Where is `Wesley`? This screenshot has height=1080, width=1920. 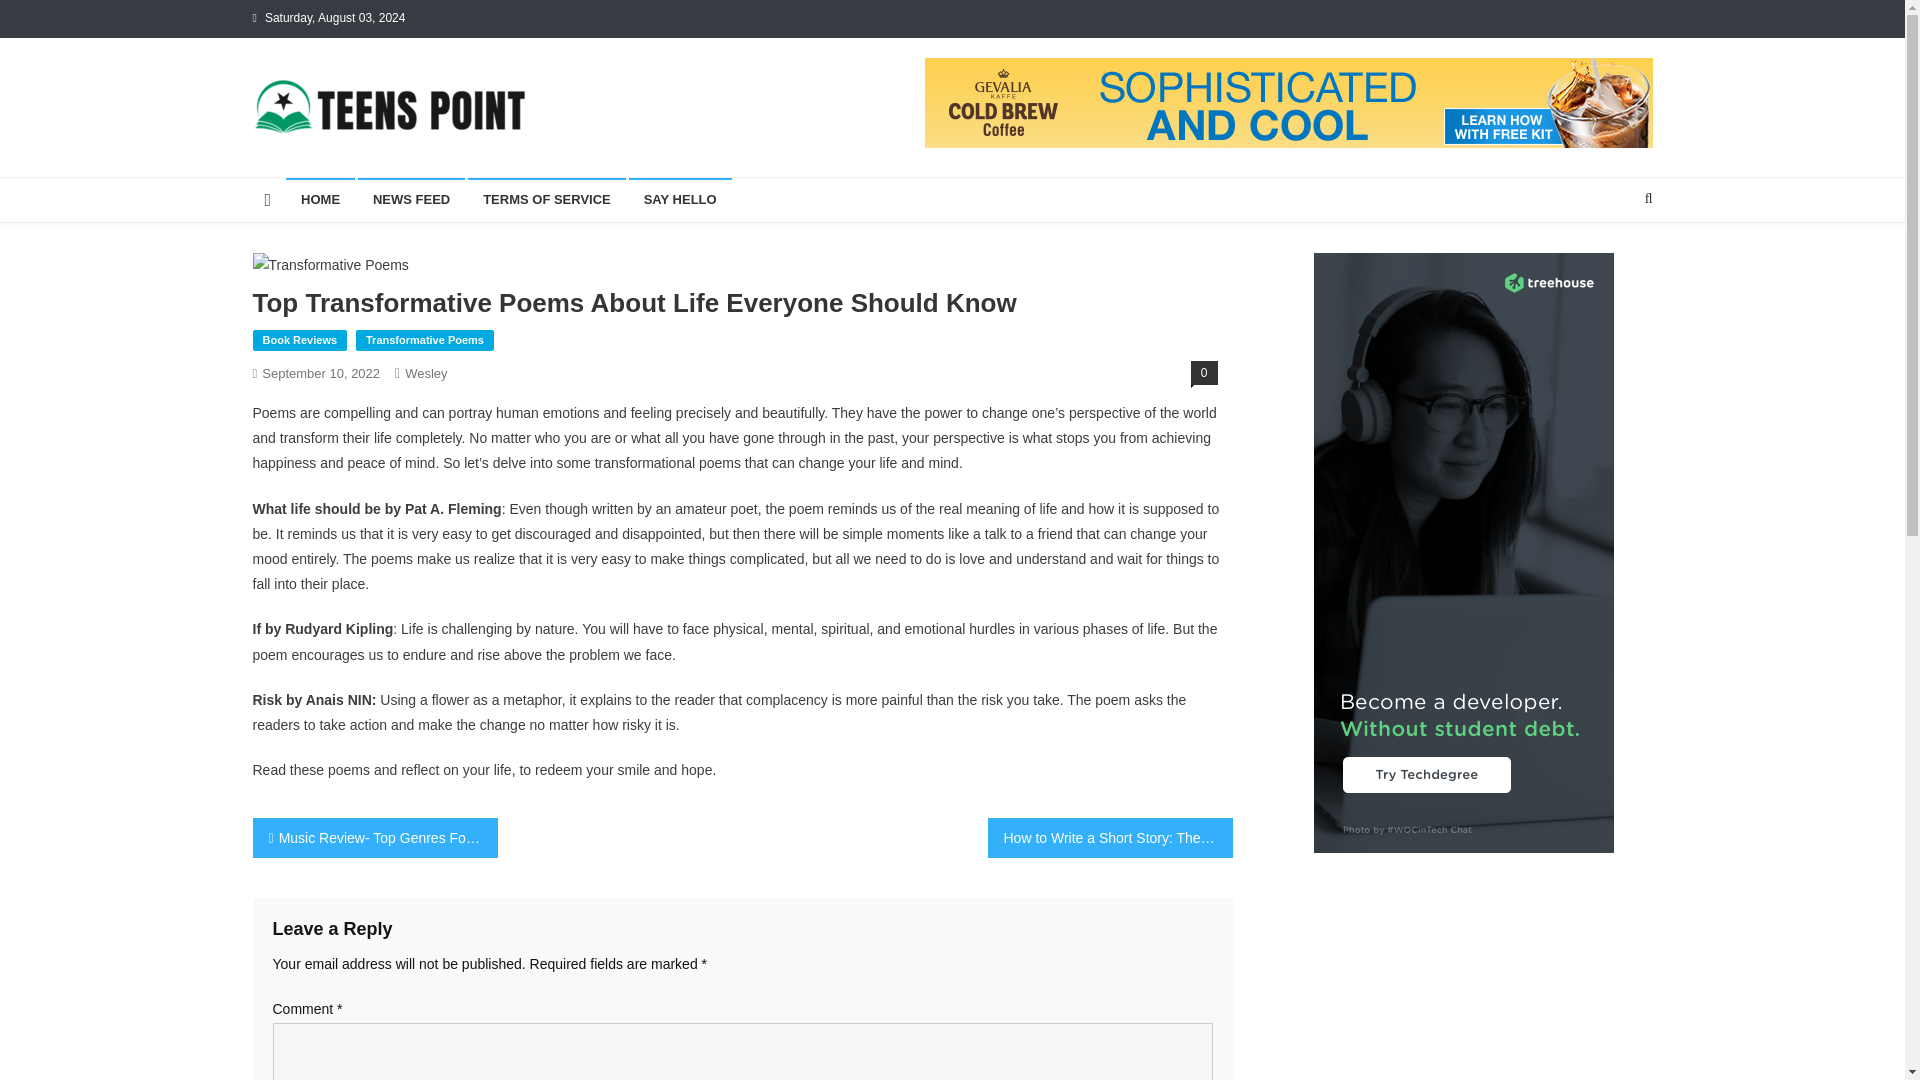
Wesley is located at coordinates (426, 374).